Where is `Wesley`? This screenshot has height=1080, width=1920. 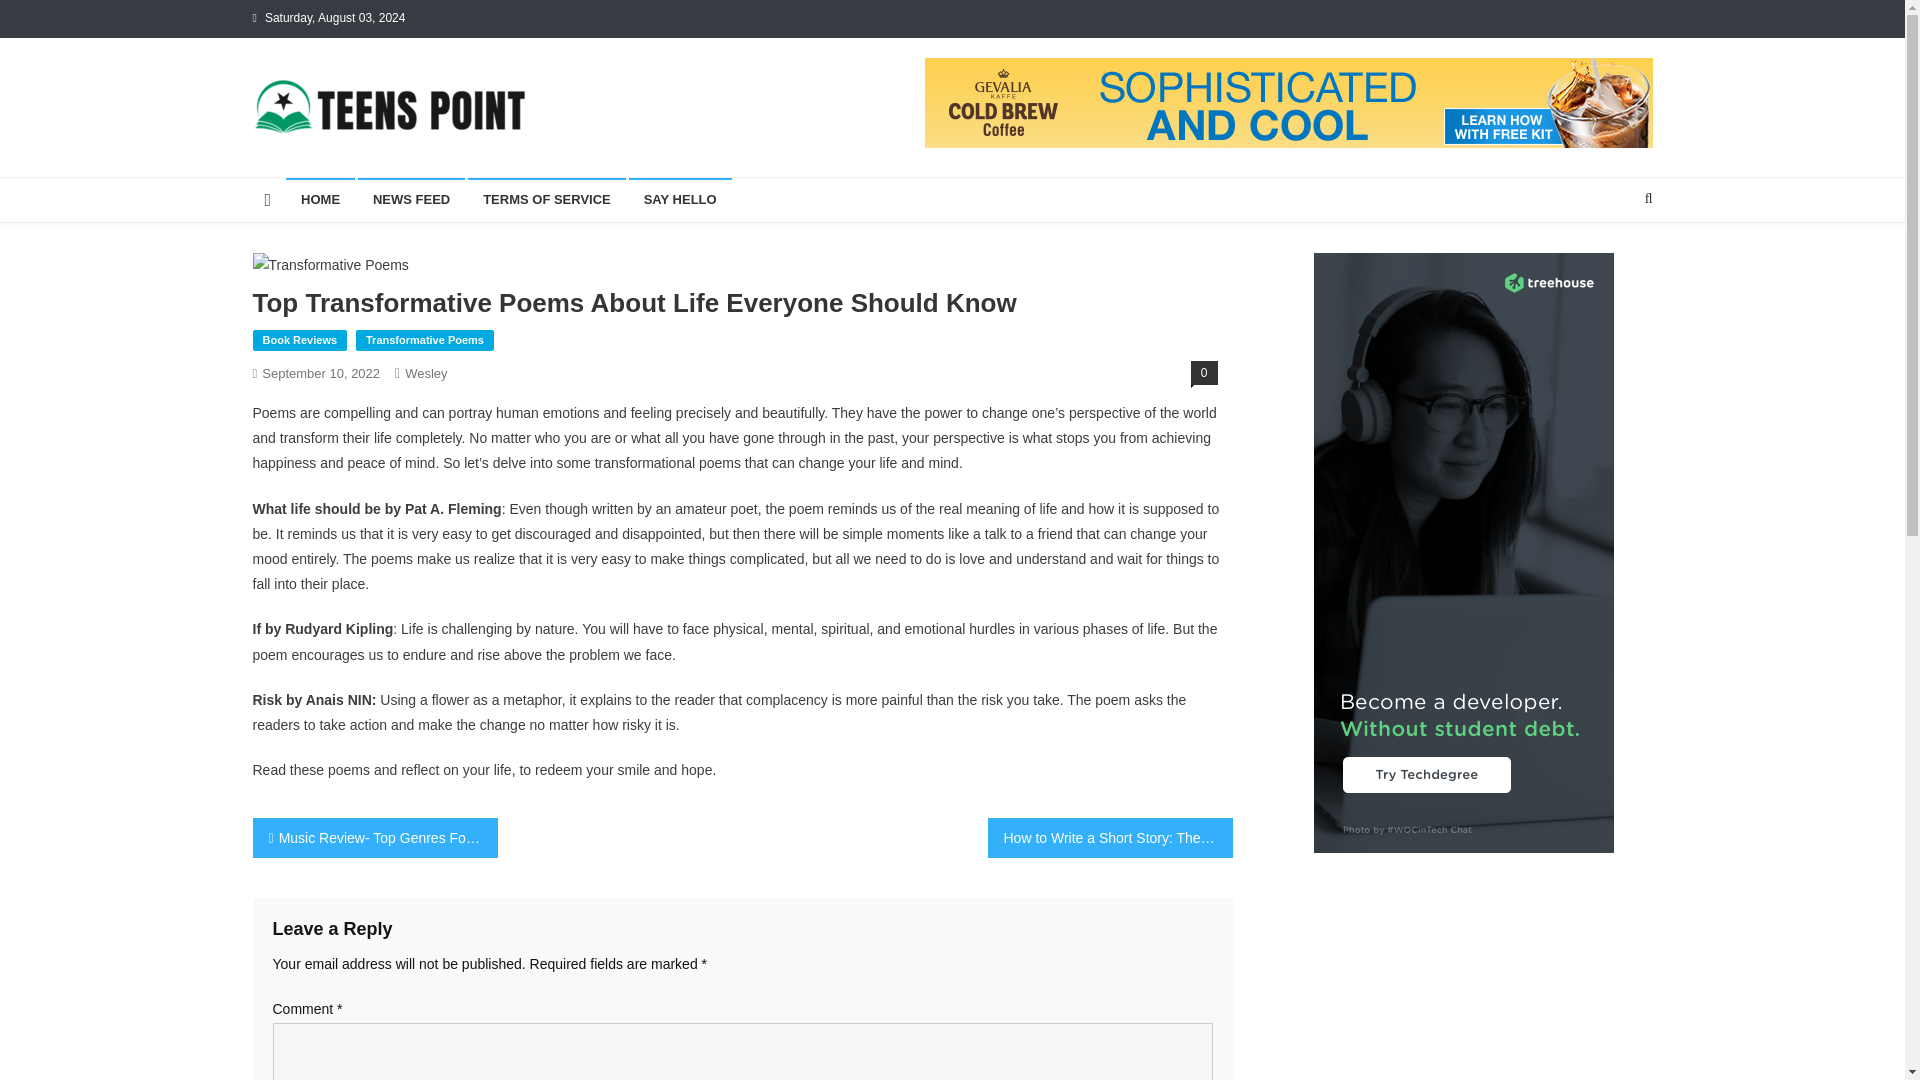
Wesley is located at coordinates (426, 374).